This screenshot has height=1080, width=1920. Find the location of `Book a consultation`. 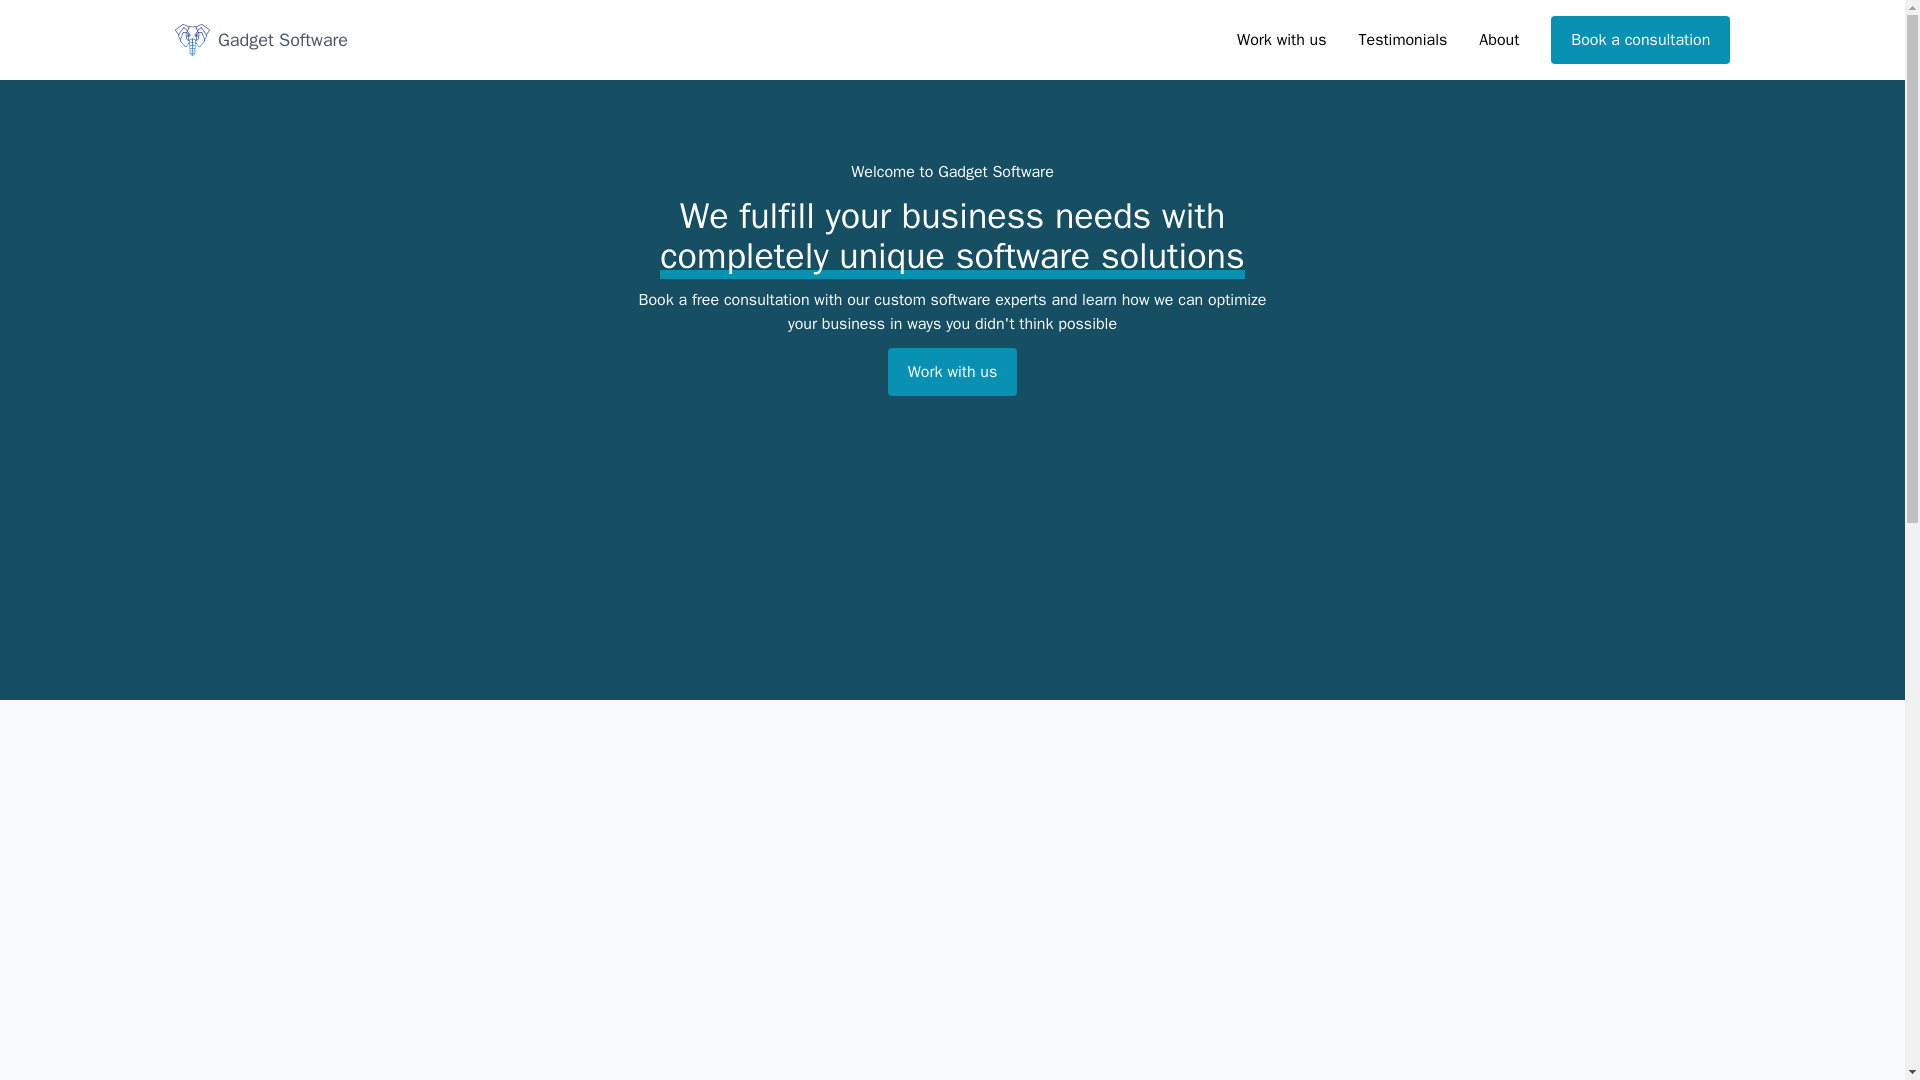

Book a consultation is located at coordinates (1640, 40).